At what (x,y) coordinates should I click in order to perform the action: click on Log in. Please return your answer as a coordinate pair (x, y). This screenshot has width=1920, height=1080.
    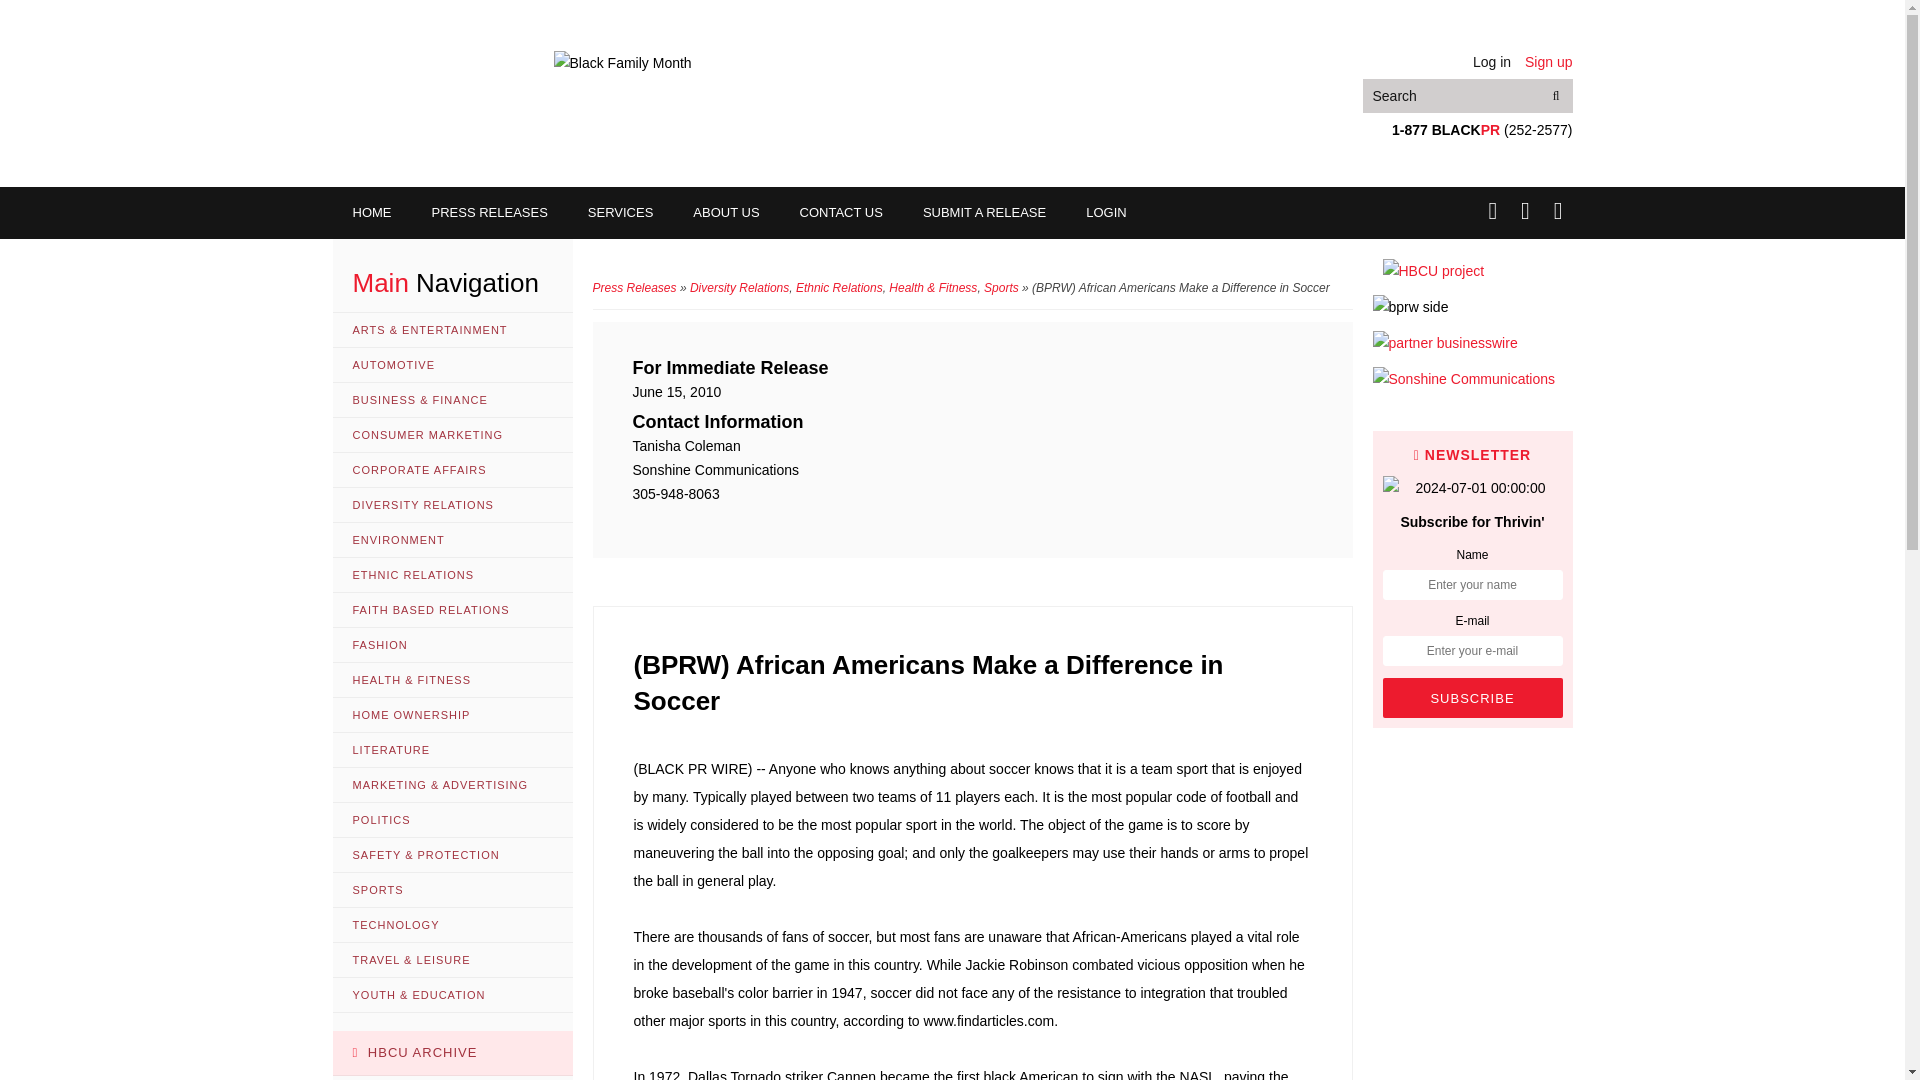
    Looking at the image, I should click on (1492, 62).